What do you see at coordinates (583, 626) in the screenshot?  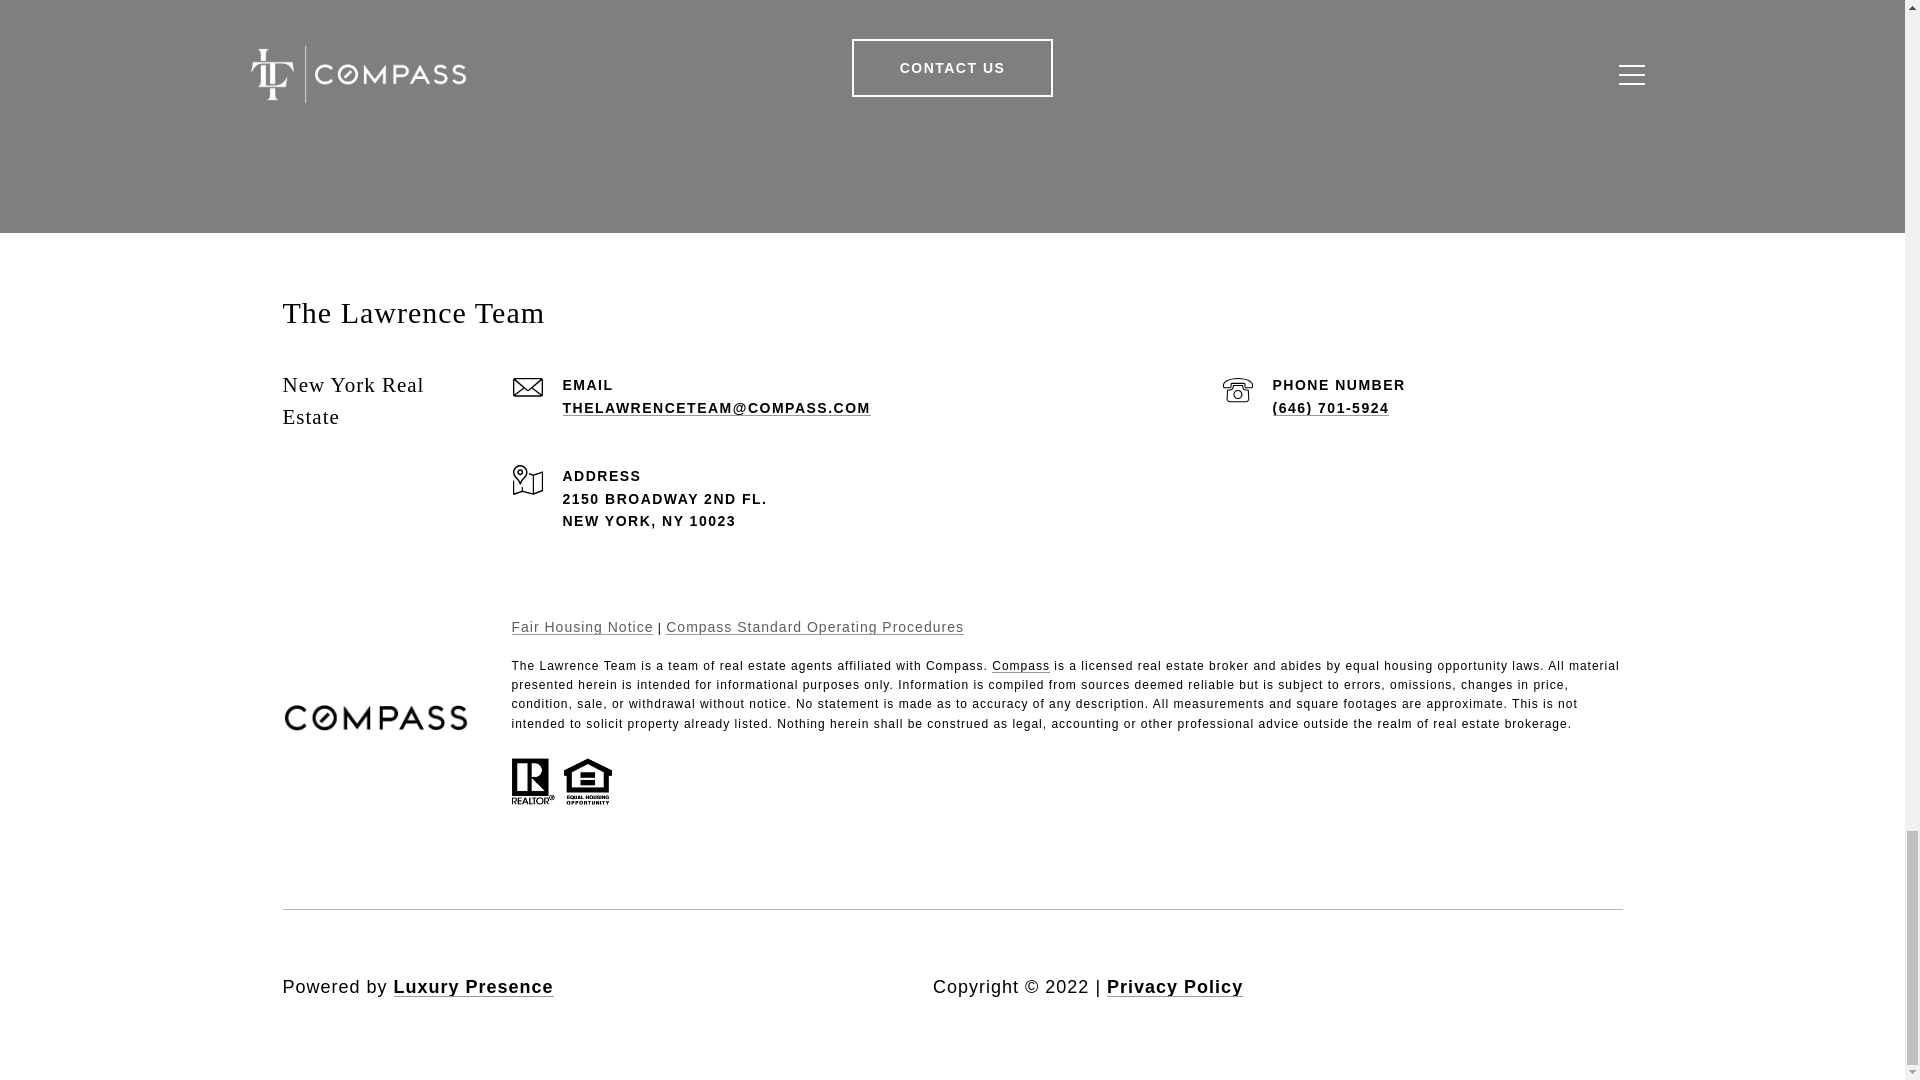 I see `Fair Housing Notice` at bounding box center [583, 626].